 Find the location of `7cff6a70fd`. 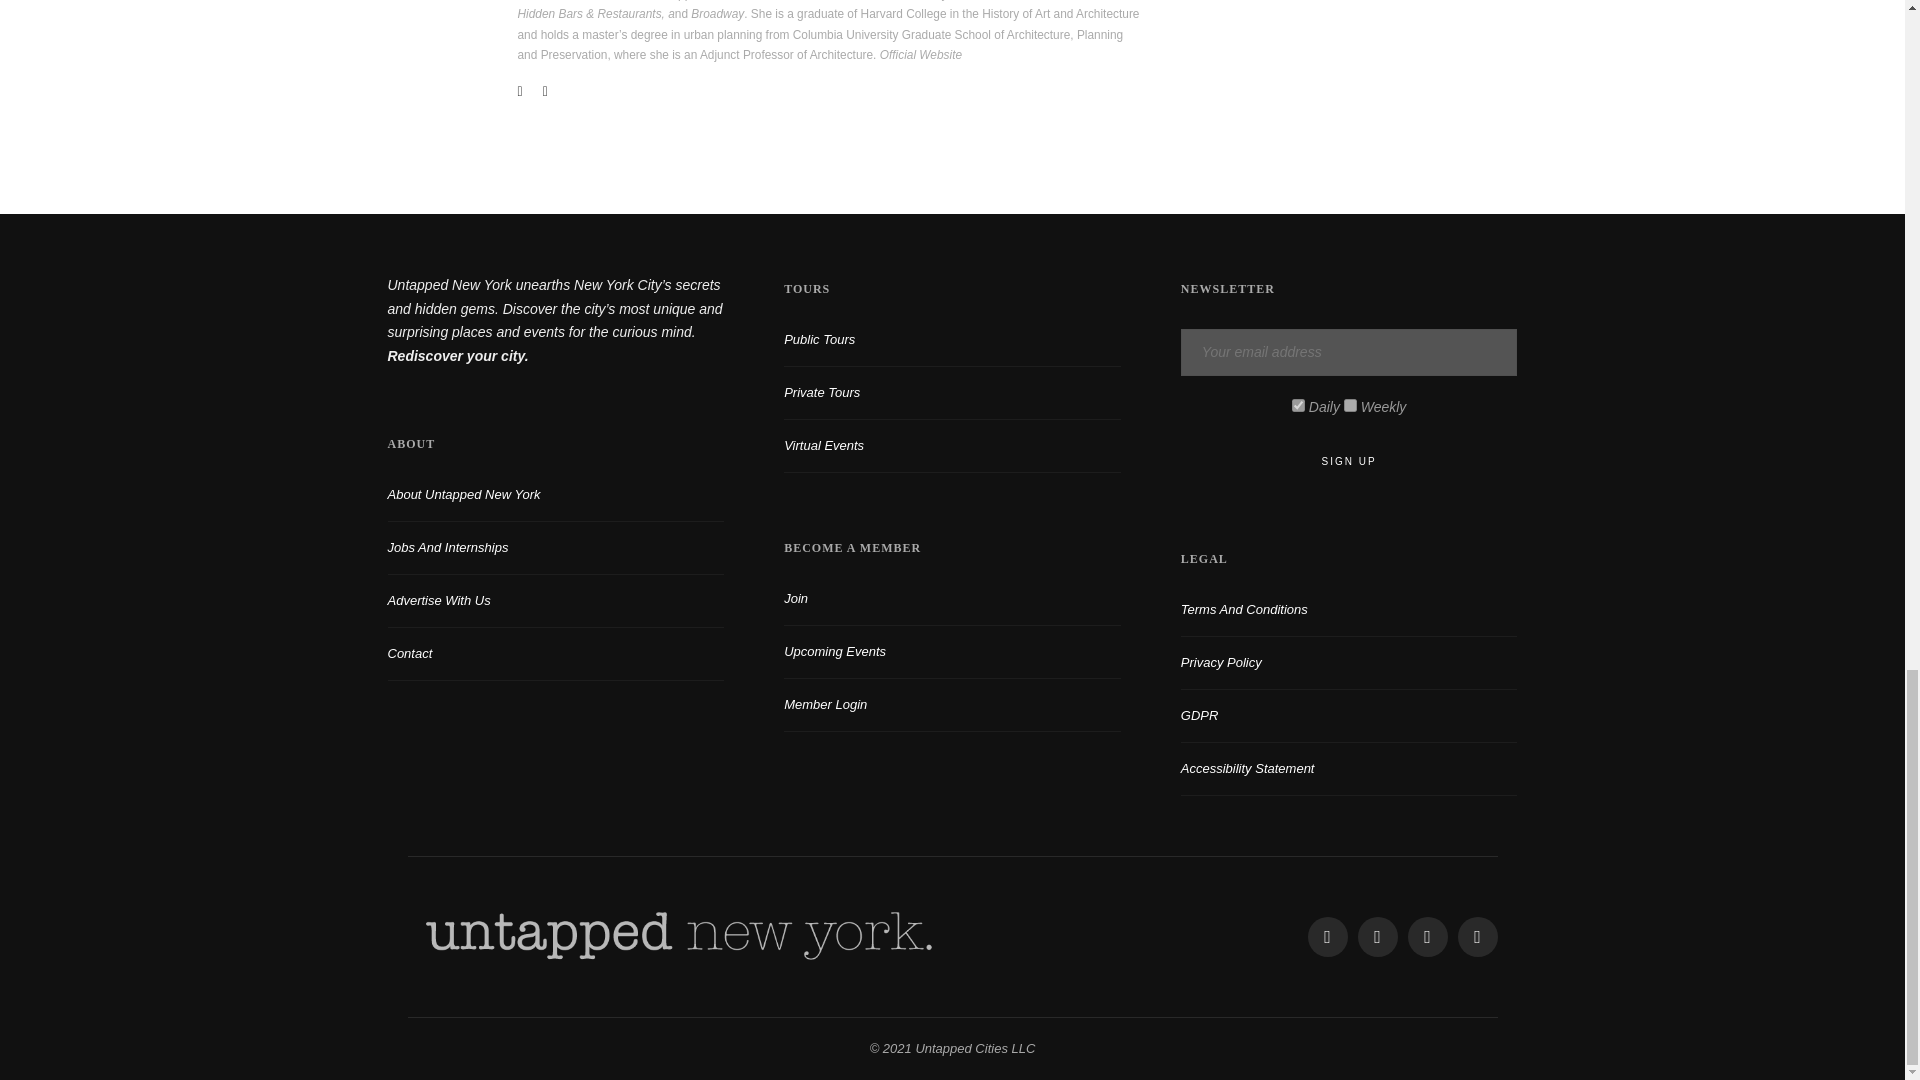

7cff6a70fd is located at coordinates (1350, 404).